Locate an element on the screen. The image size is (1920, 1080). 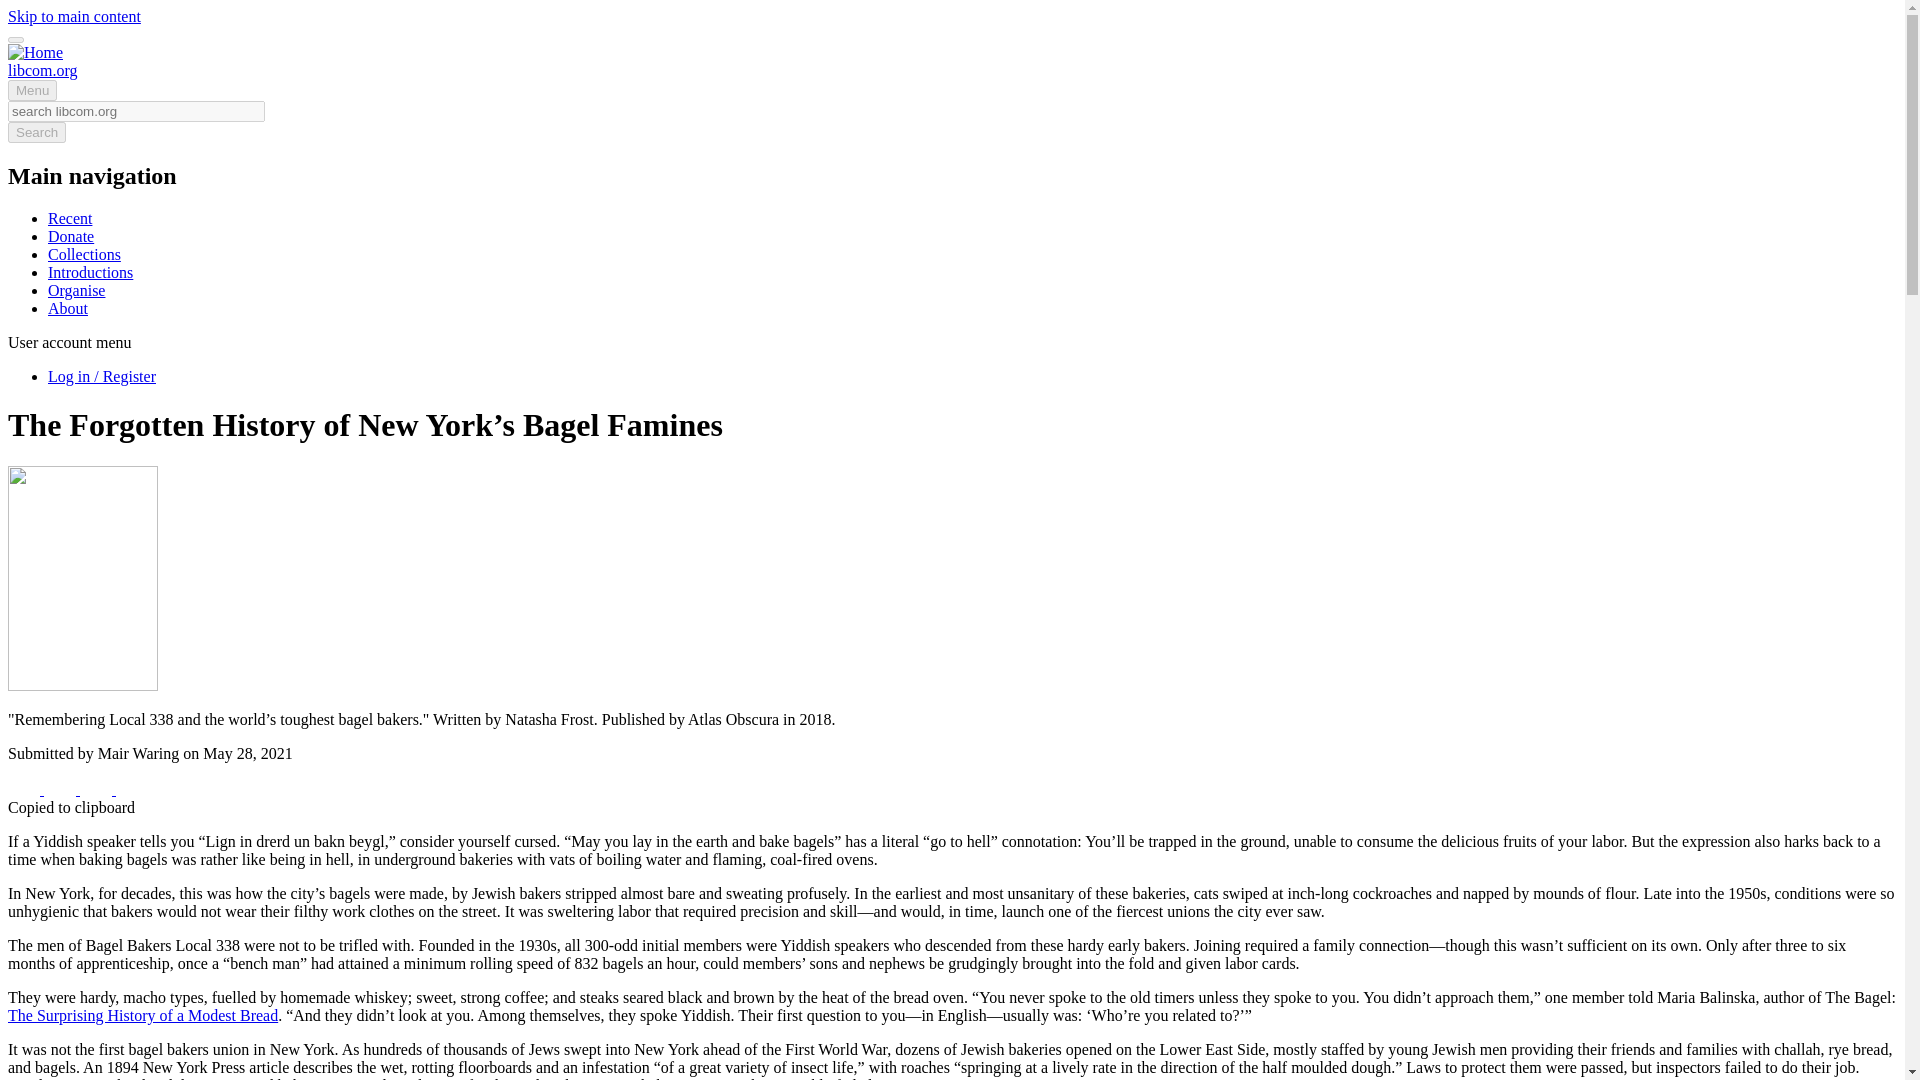
Share to Reddit is located at coordinates (98, 789).